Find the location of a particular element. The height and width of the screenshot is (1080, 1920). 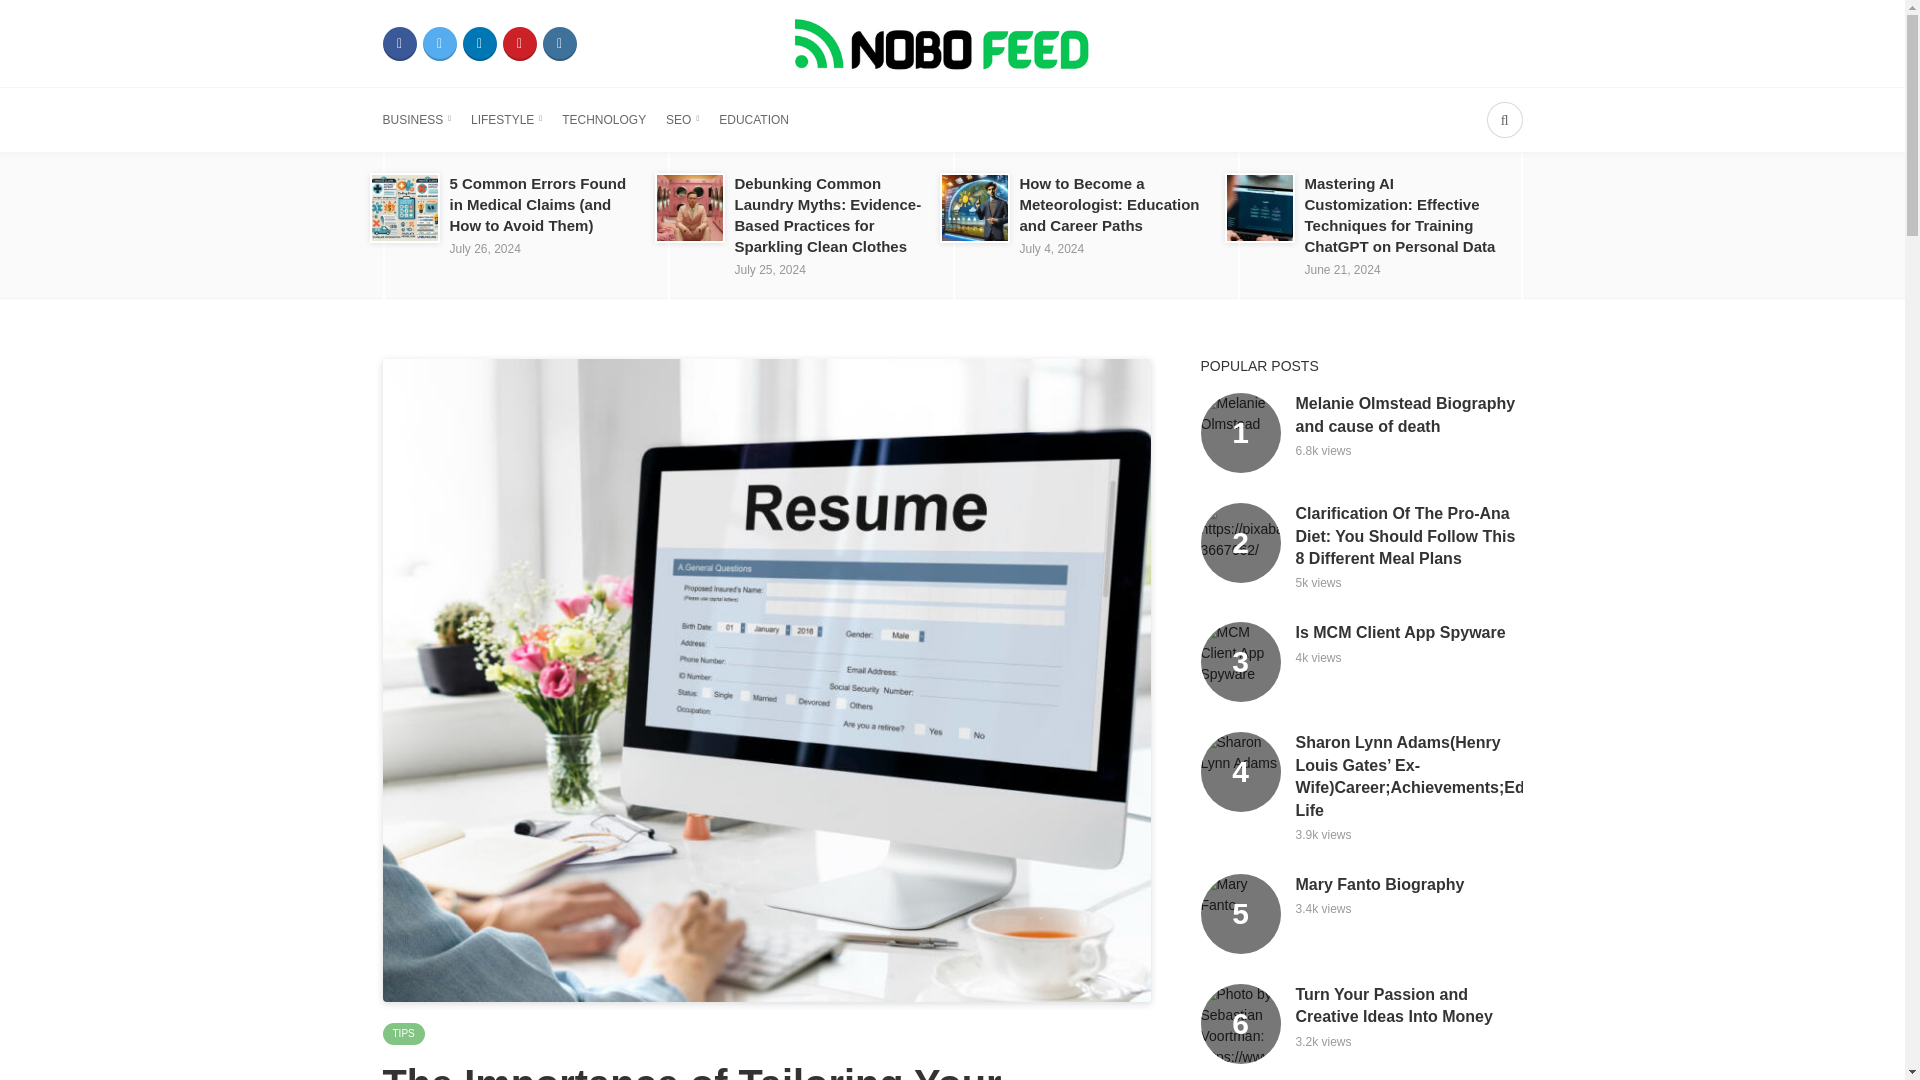

July 4, 2024 is located at coordinates (1052, 248).